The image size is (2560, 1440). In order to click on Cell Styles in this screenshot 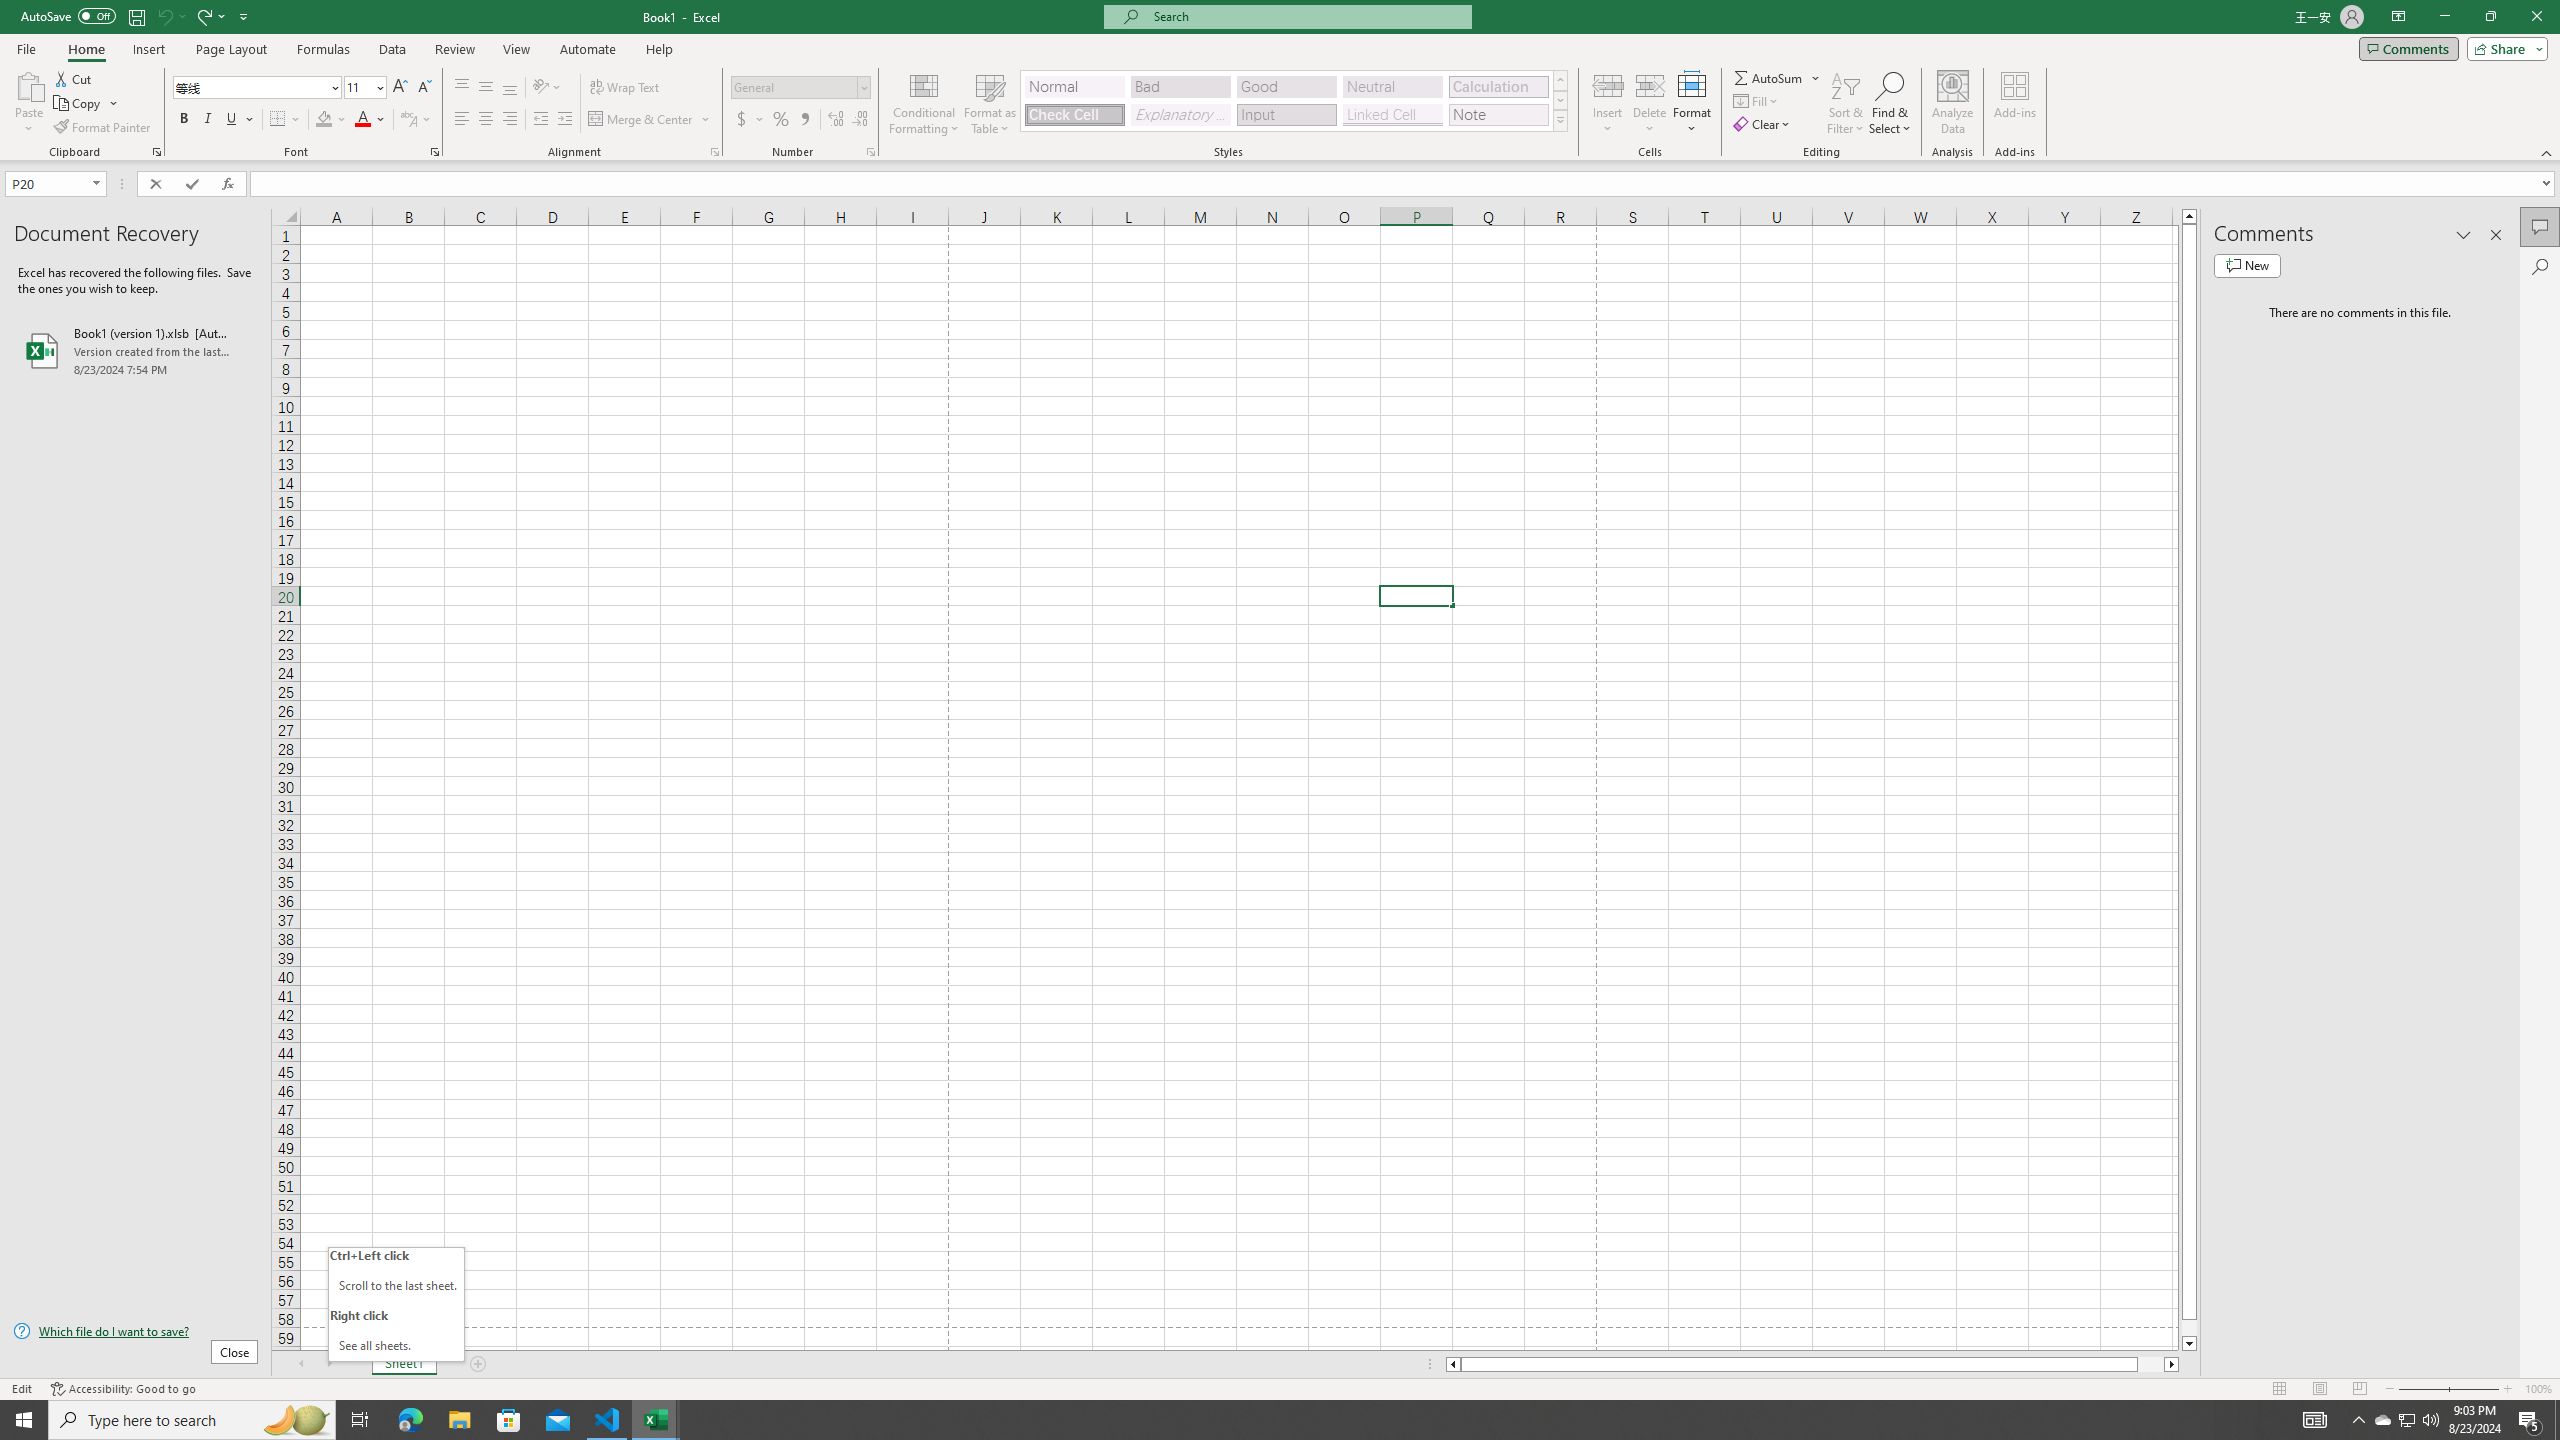, I will do `click(1560, 120)`.